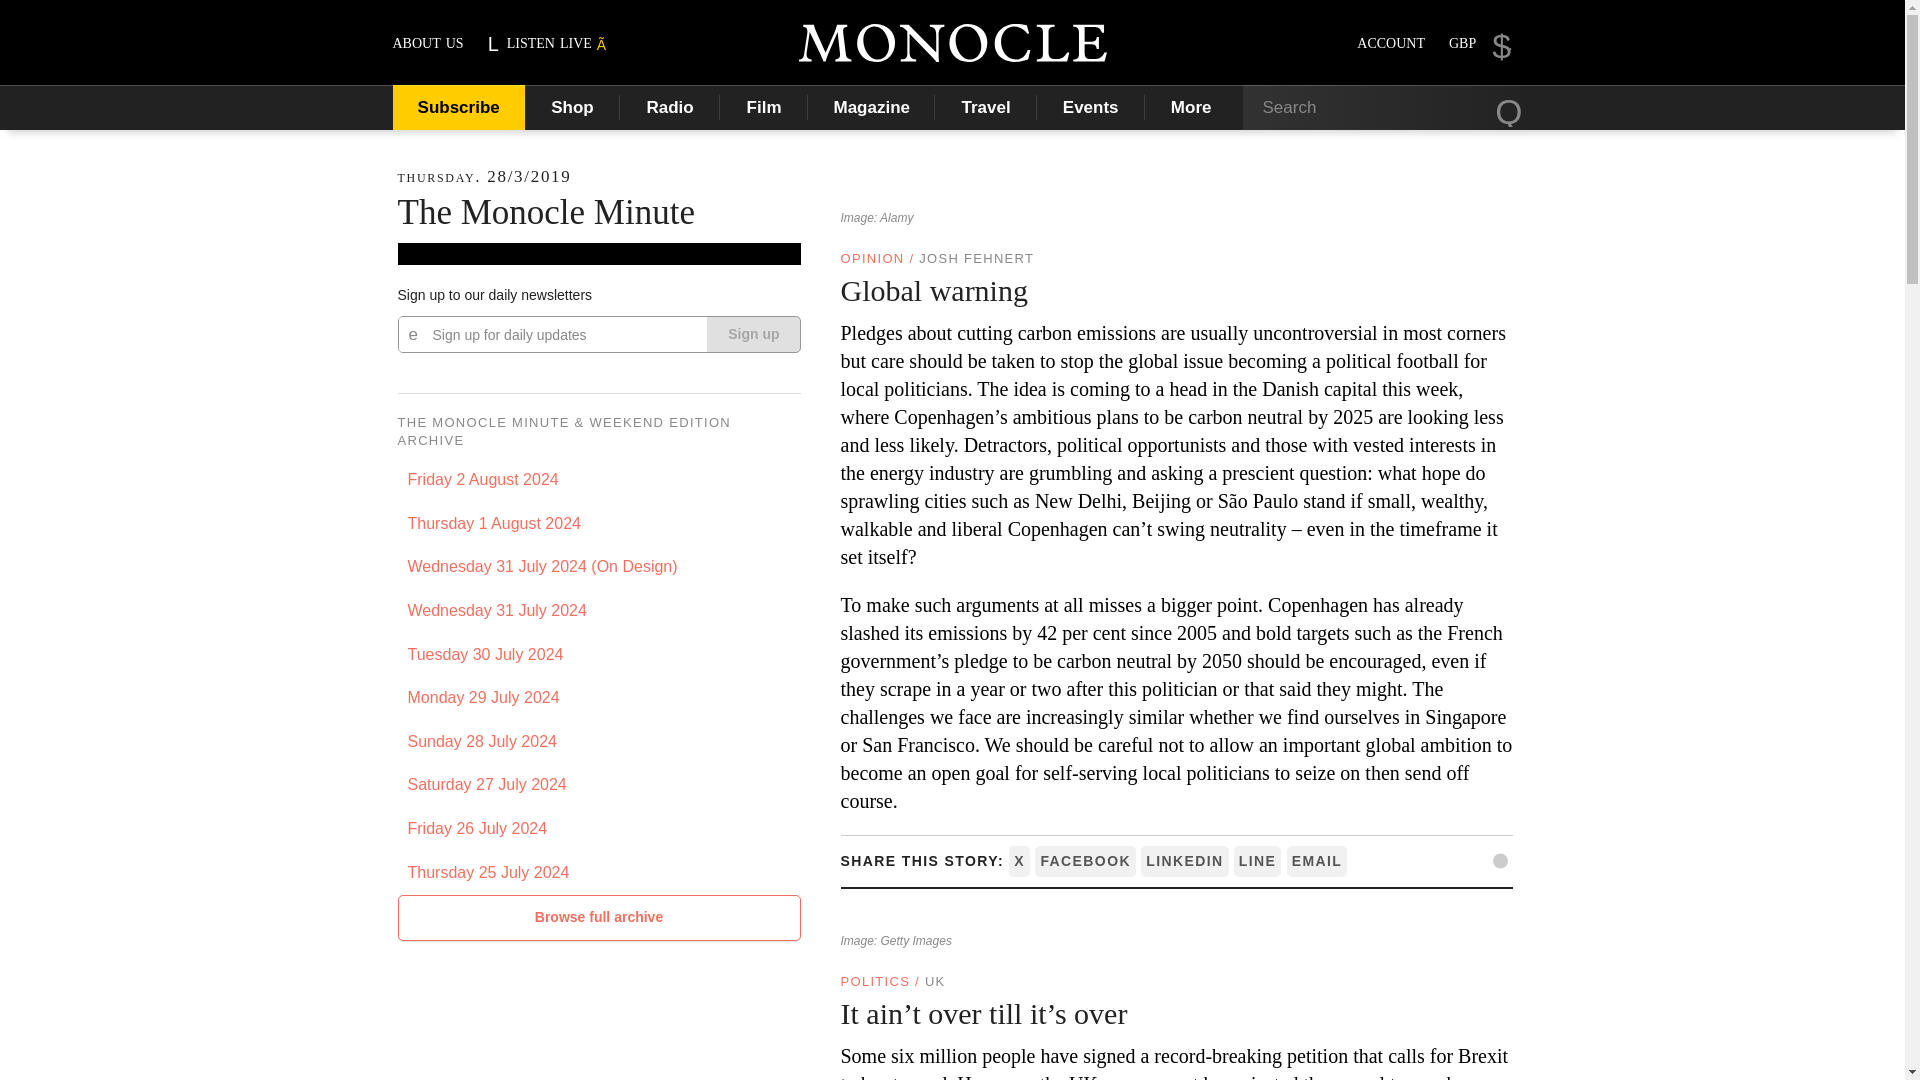 The image size is (1920, 1080). What do you see at coordinates (458, 107) in the screenshot?
I see `Subscribe` at bounding box center [458, 107].